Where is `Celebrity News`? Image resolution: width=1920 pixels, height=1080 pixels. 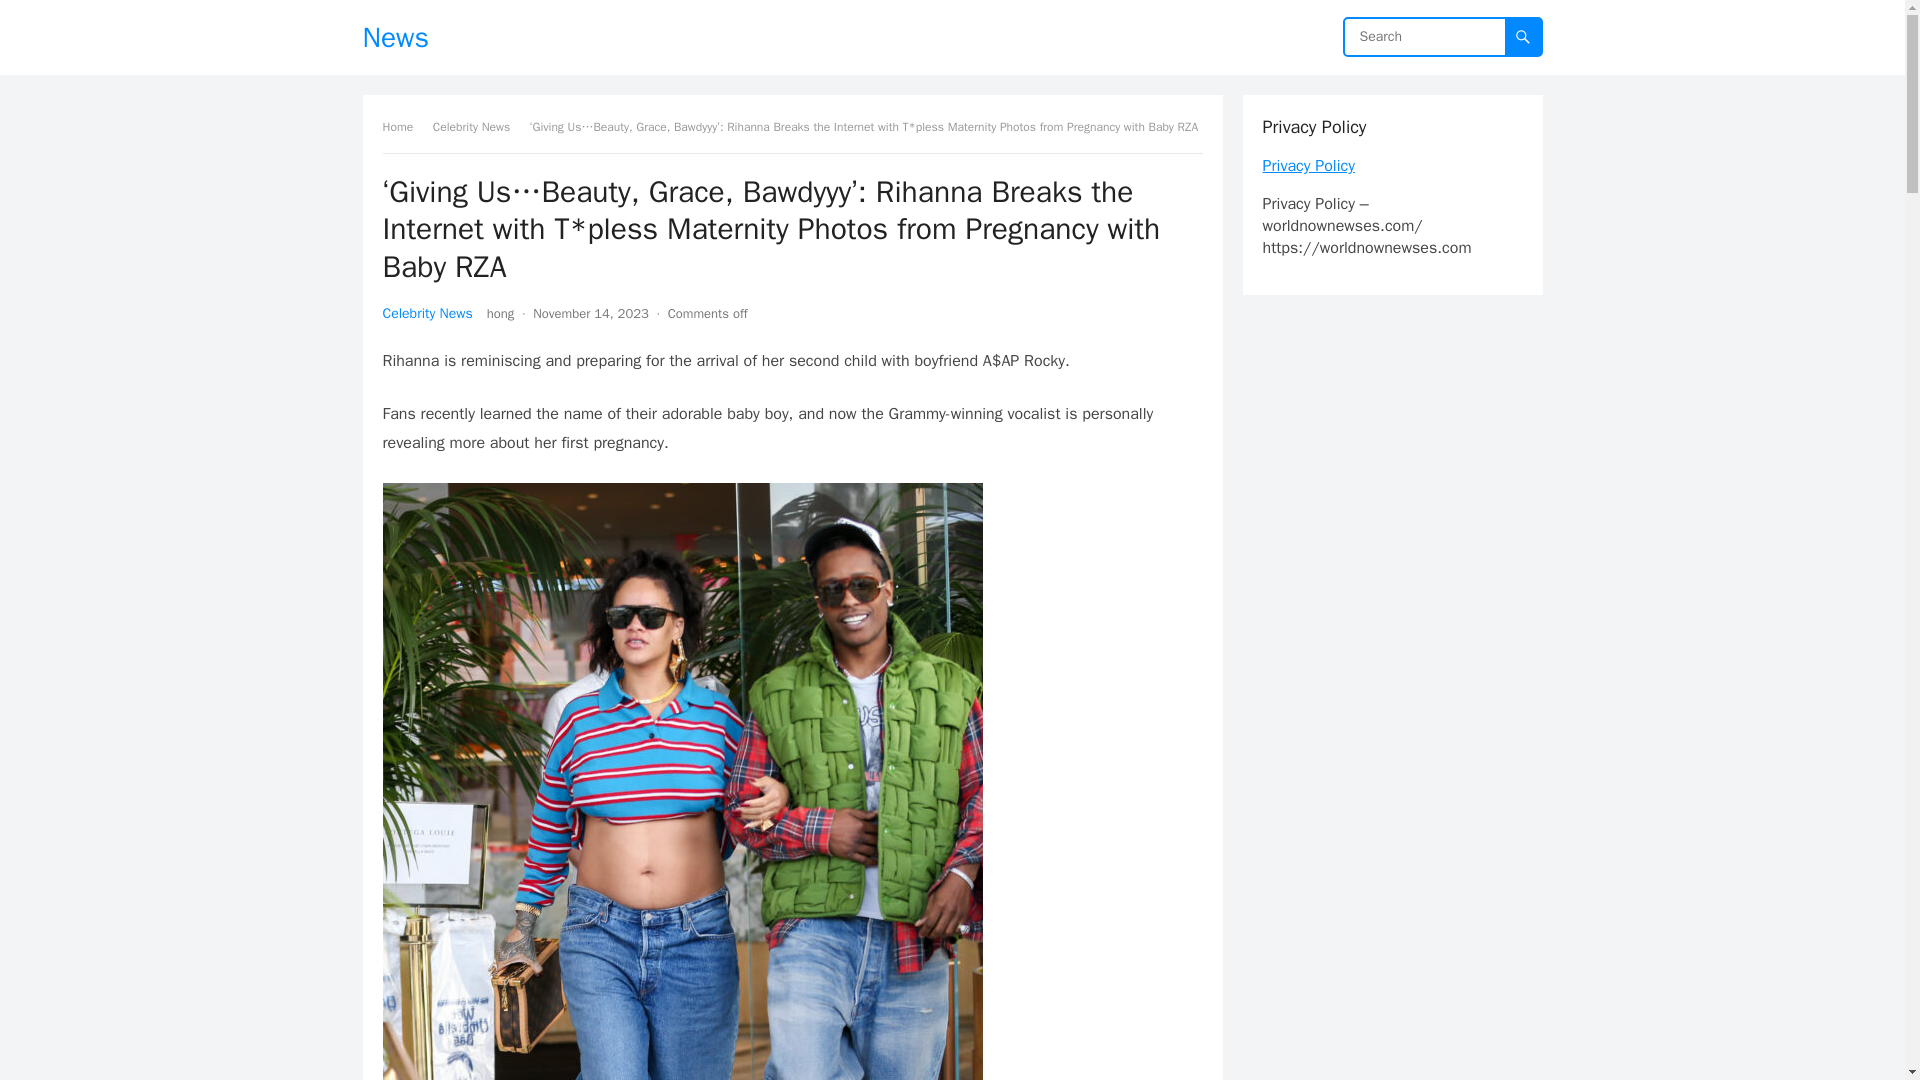 Celebrity News is located at coordinates (427, 312).